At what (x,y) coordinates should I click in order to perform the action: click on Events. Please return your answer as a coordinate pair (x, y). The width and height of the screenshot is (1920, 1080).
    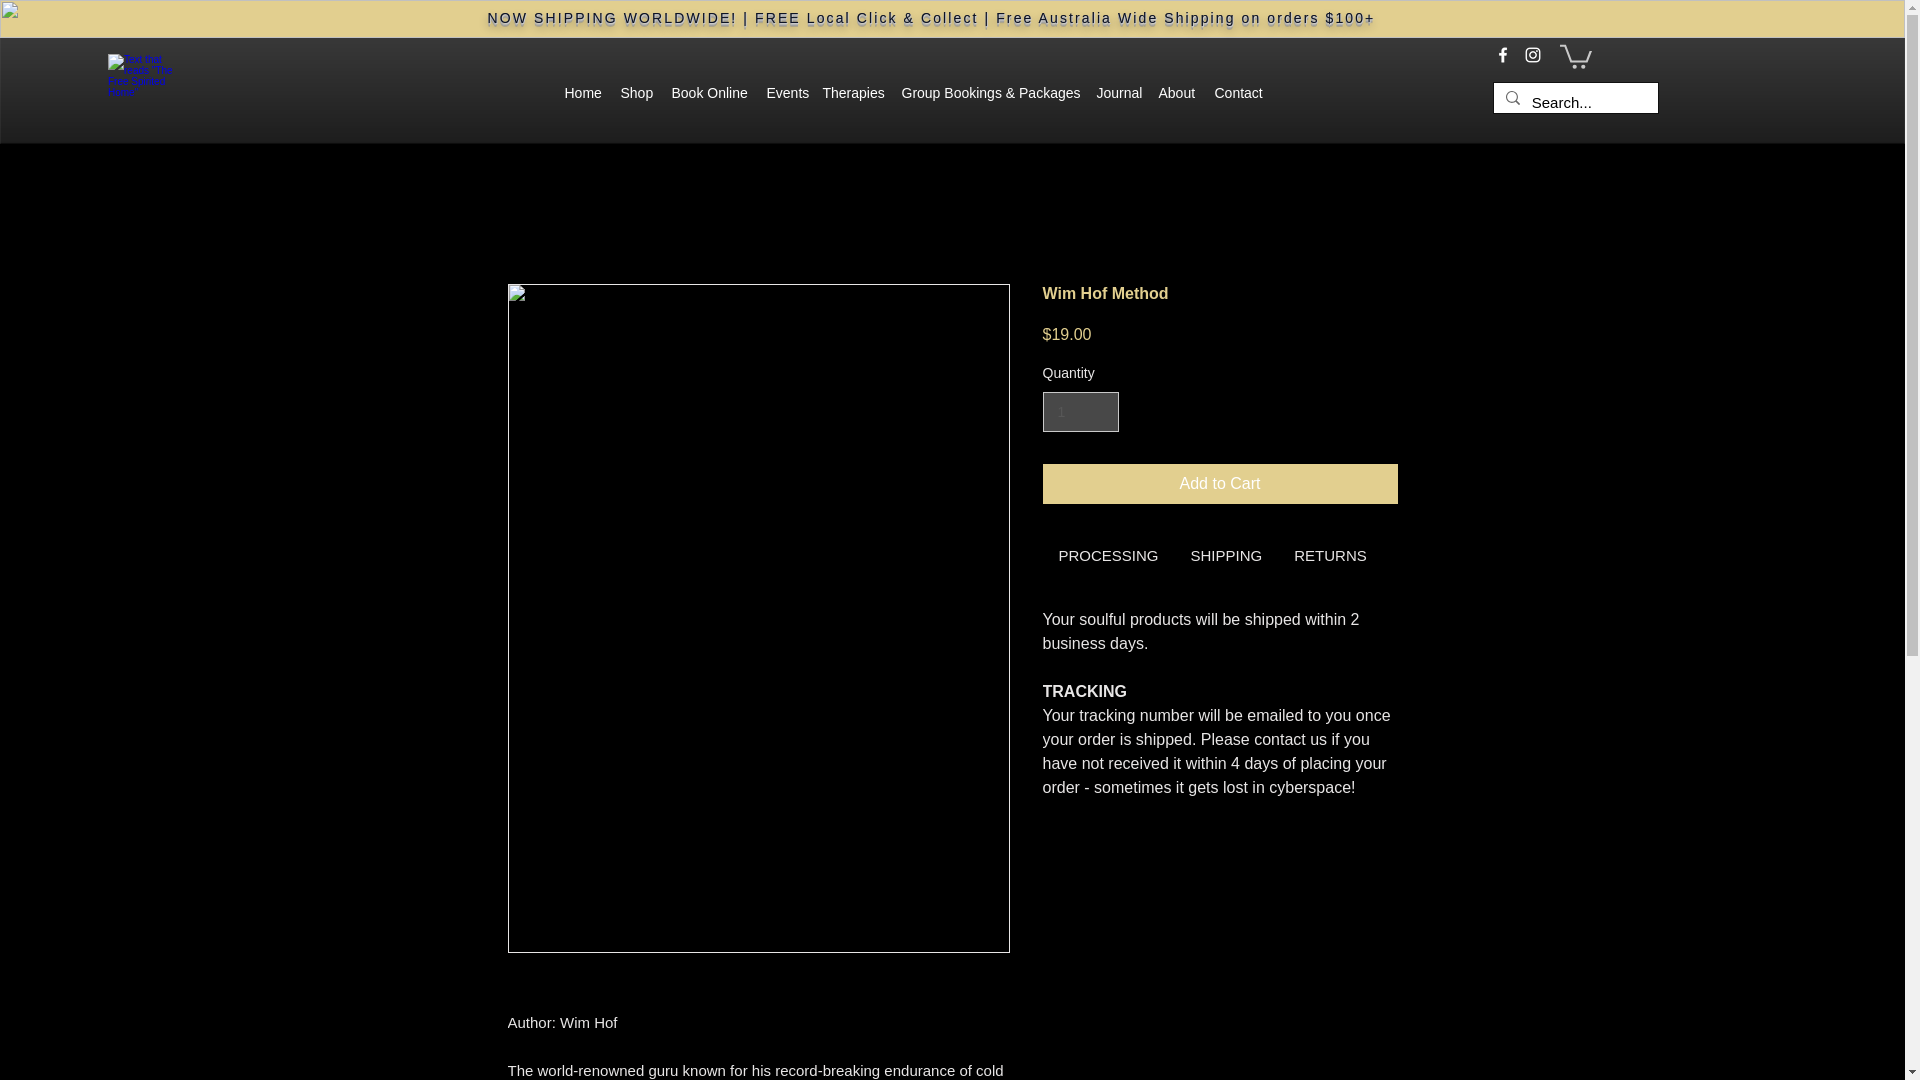
    Looking at the image, I should click on (784, 92).